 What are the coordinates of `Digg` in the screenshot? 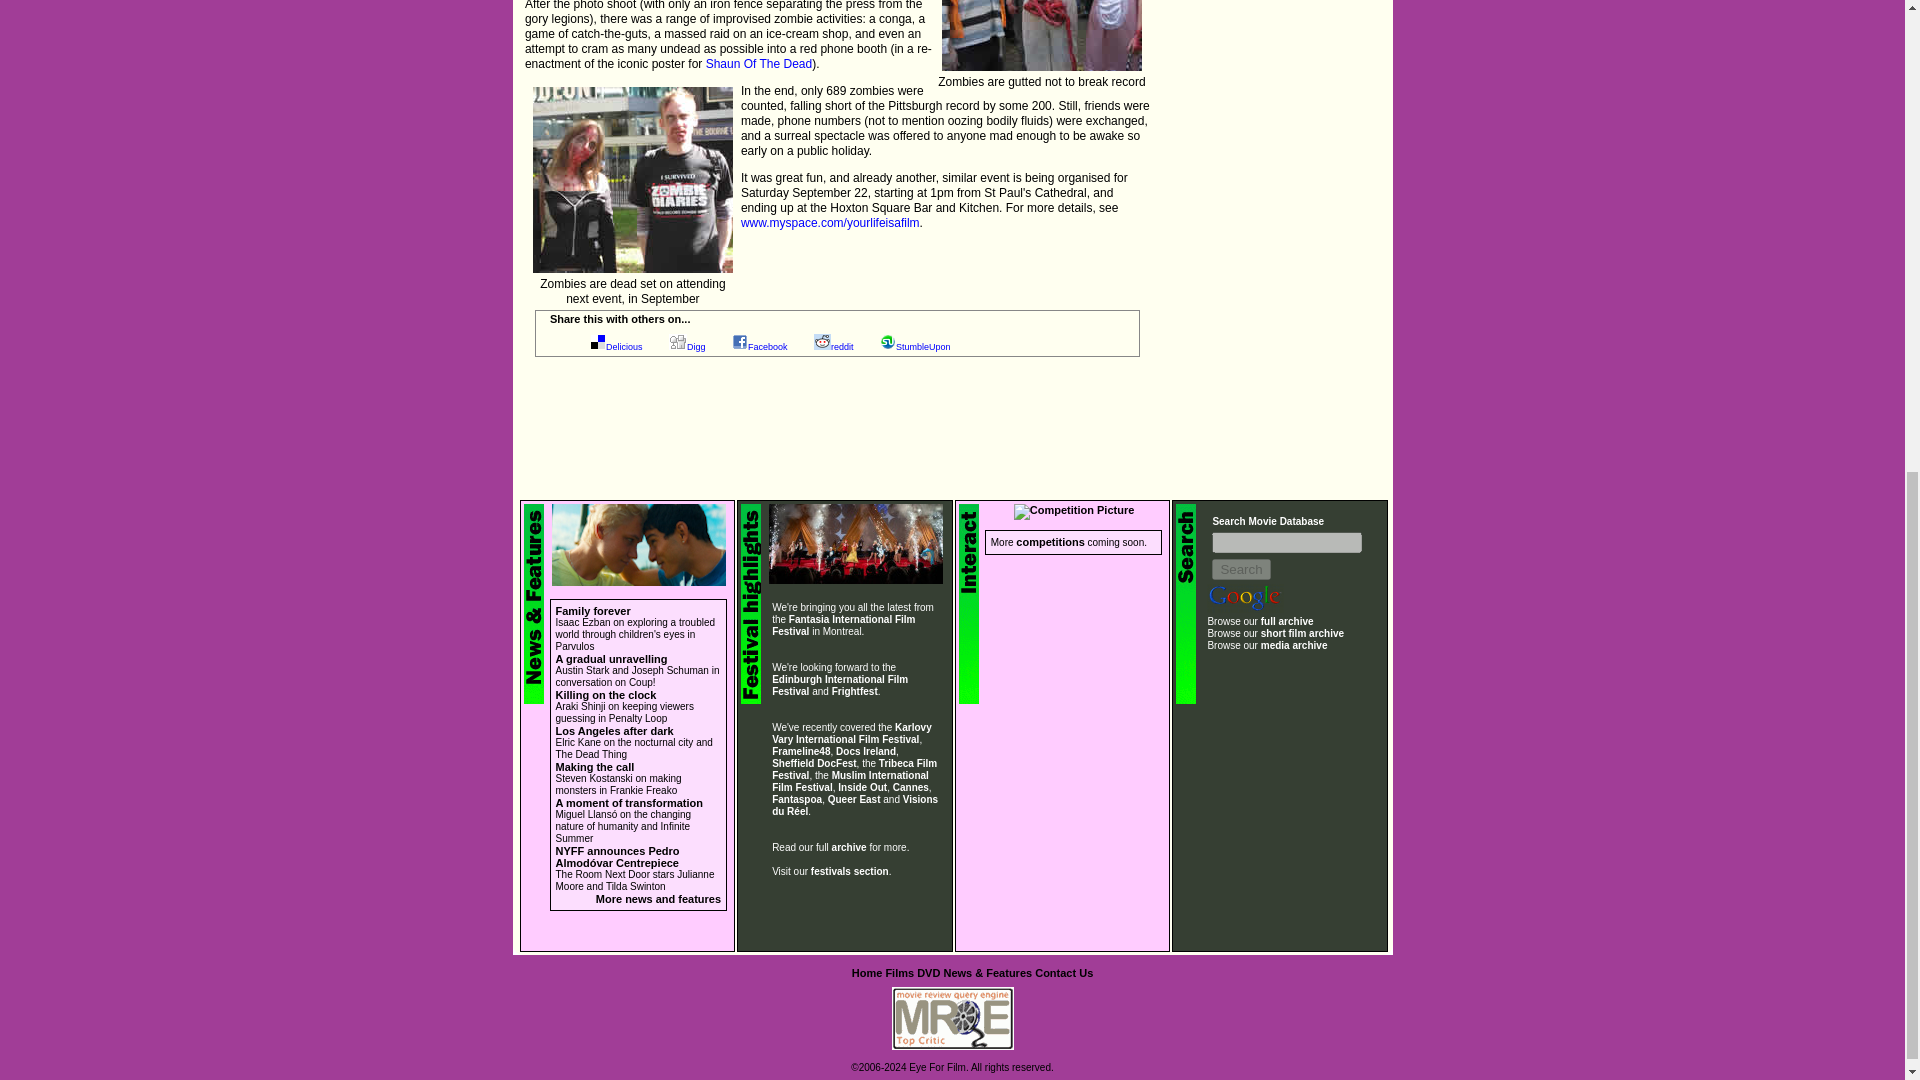 It's located at (696, 347).